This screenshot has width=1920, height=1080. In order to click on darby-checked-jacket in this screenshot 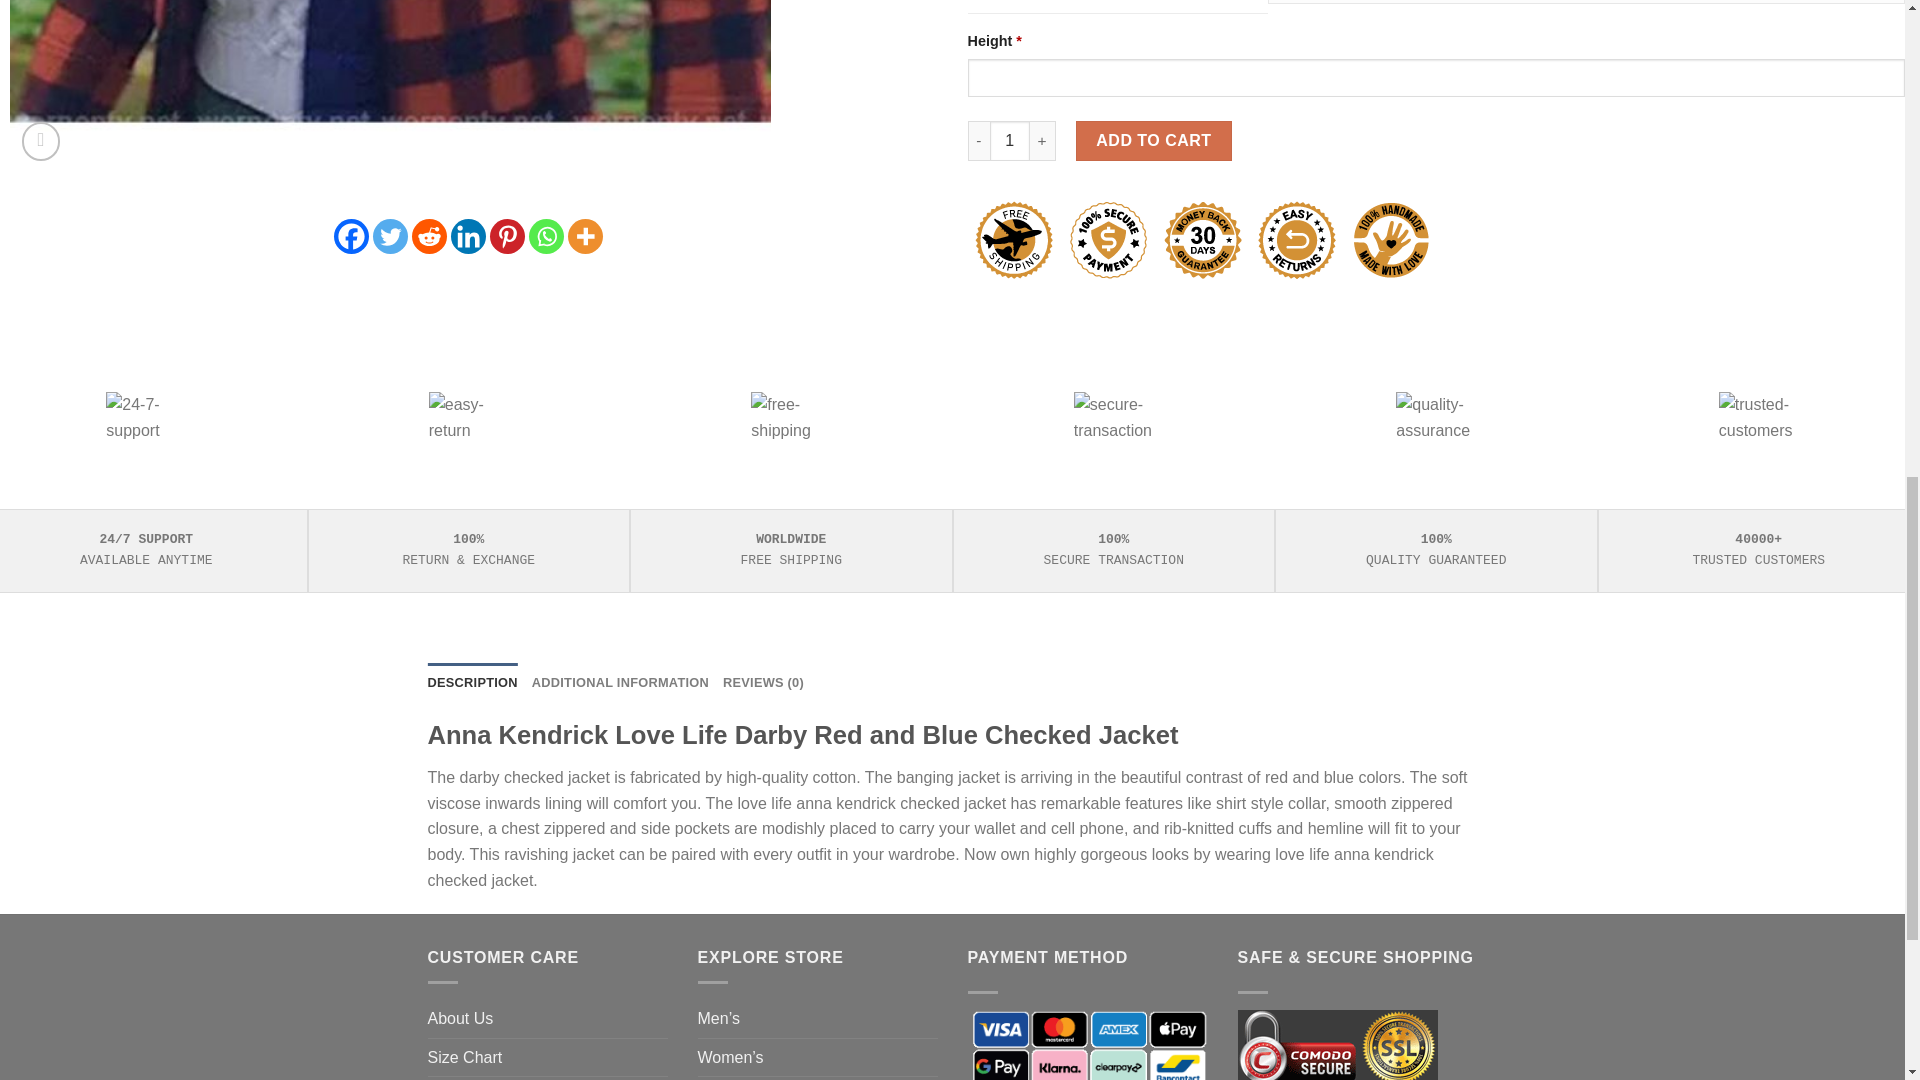, I will do `click(390, 85)`.